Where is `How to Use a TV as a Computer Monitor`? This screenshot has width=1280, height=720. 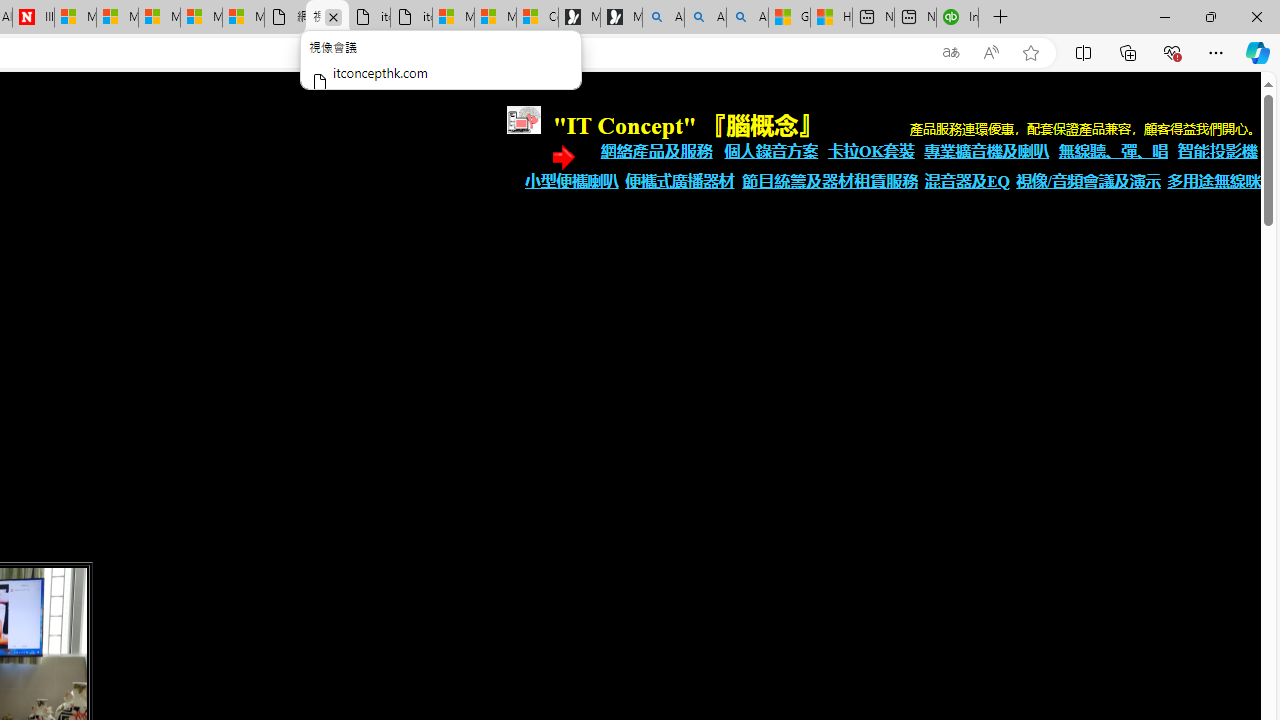 How to Use a TV as a Computer Monitor is located at coordinates (832, 18).